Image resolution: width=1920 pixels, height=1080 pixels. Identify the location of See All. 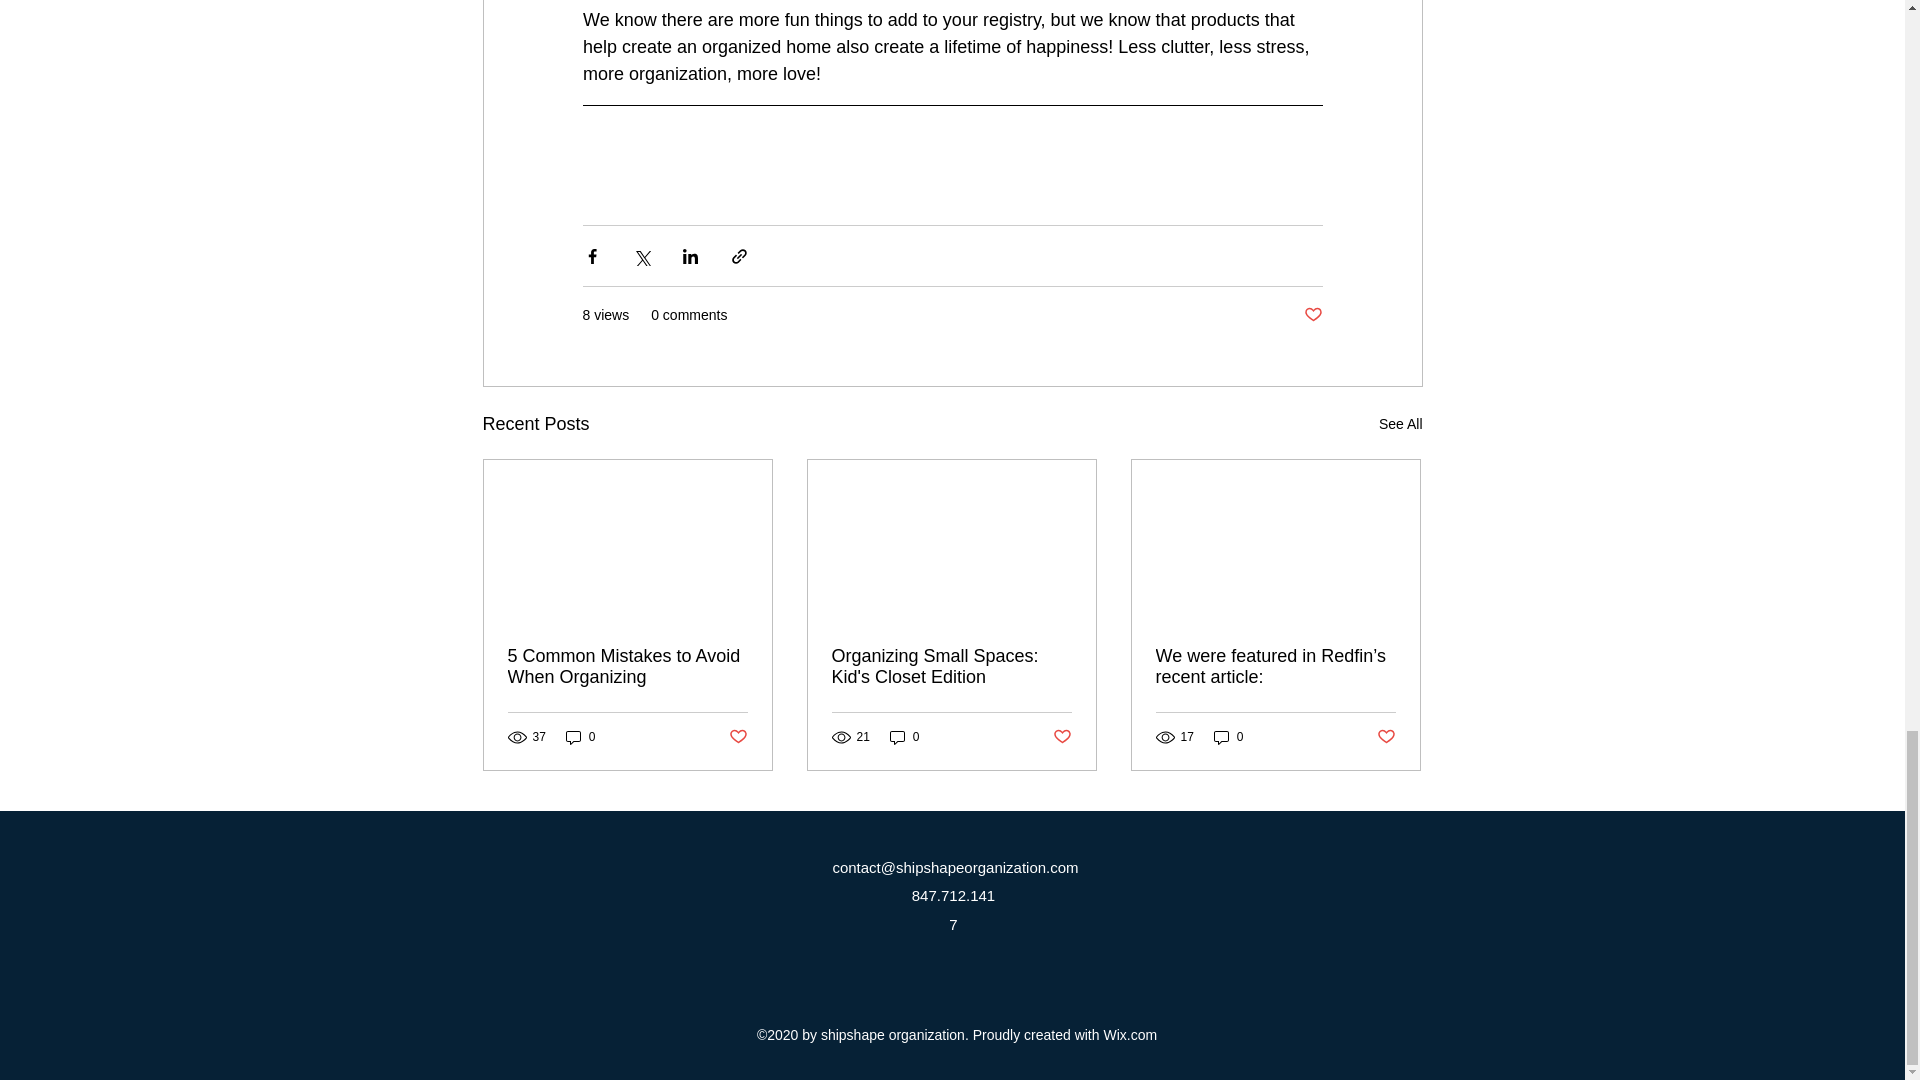
(1400, 424).